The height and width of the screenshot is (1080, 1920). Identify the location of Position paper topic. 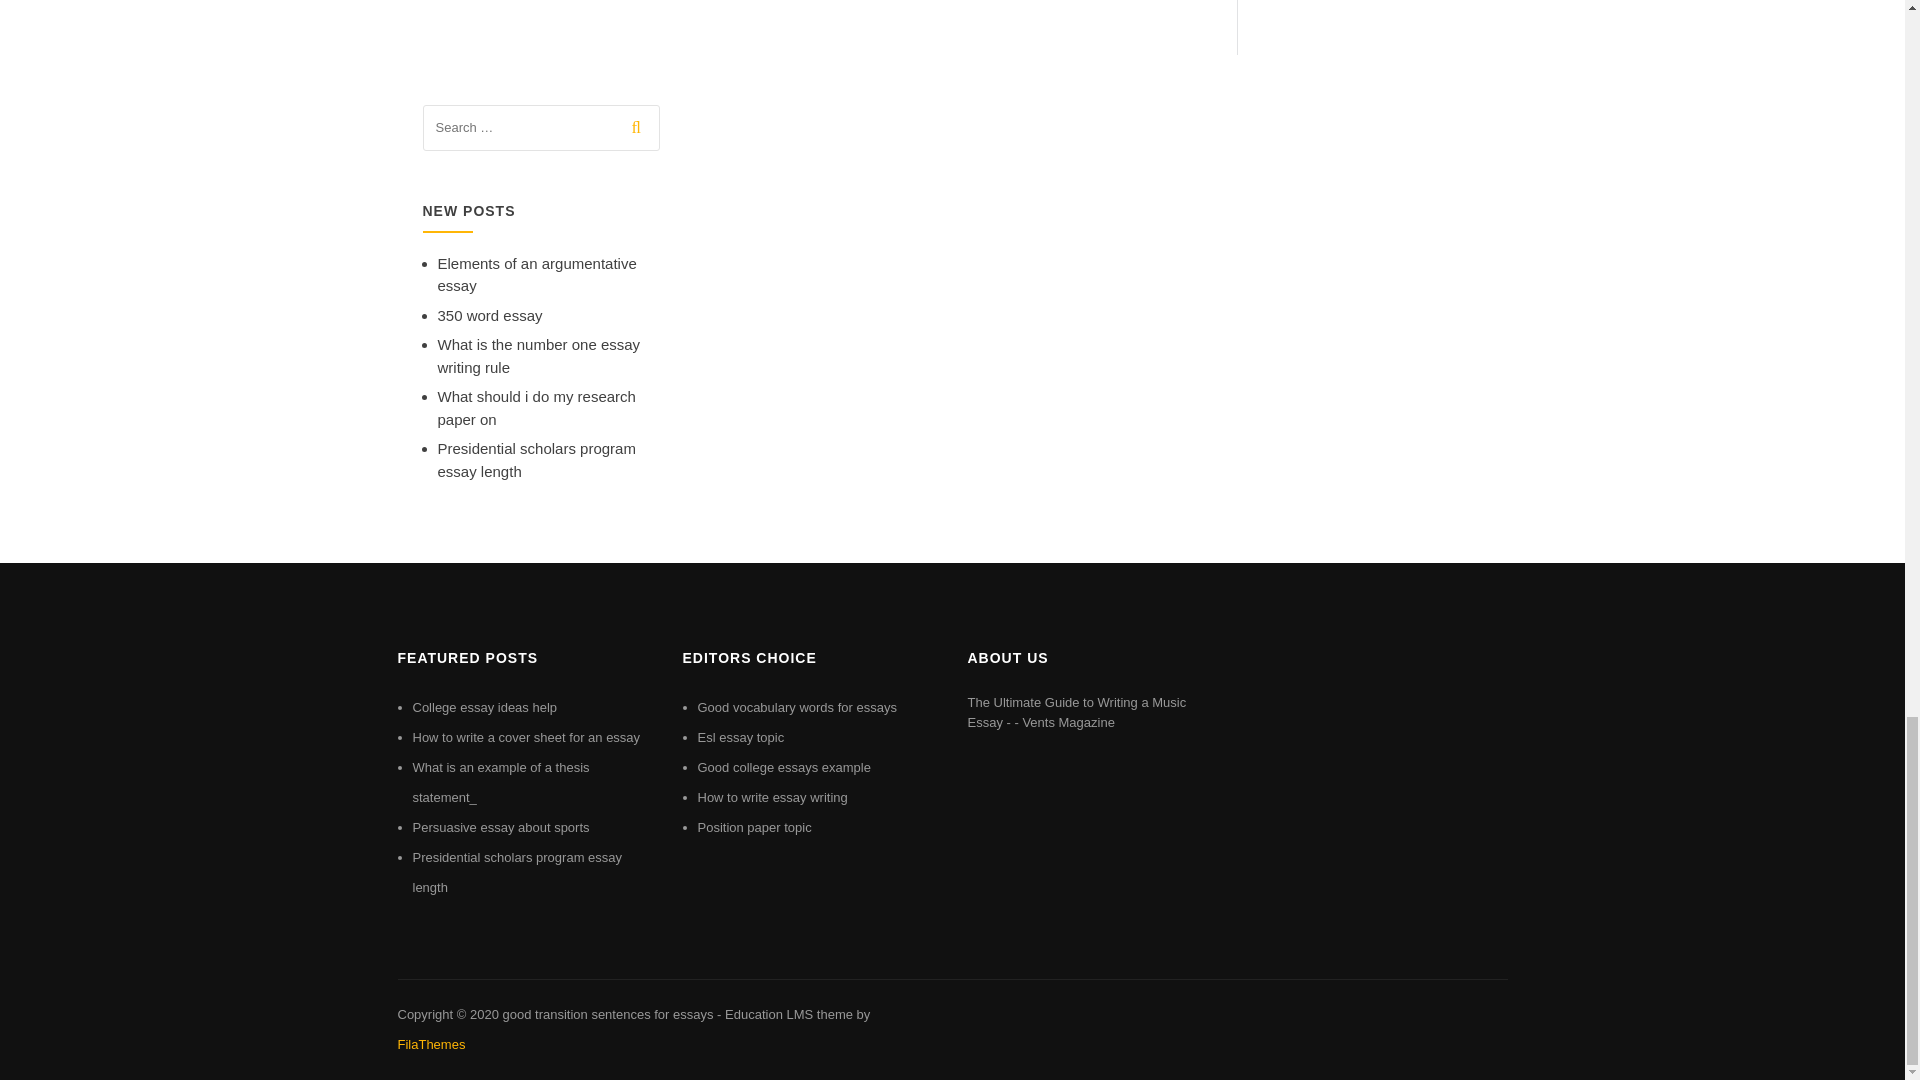
(755, 826).